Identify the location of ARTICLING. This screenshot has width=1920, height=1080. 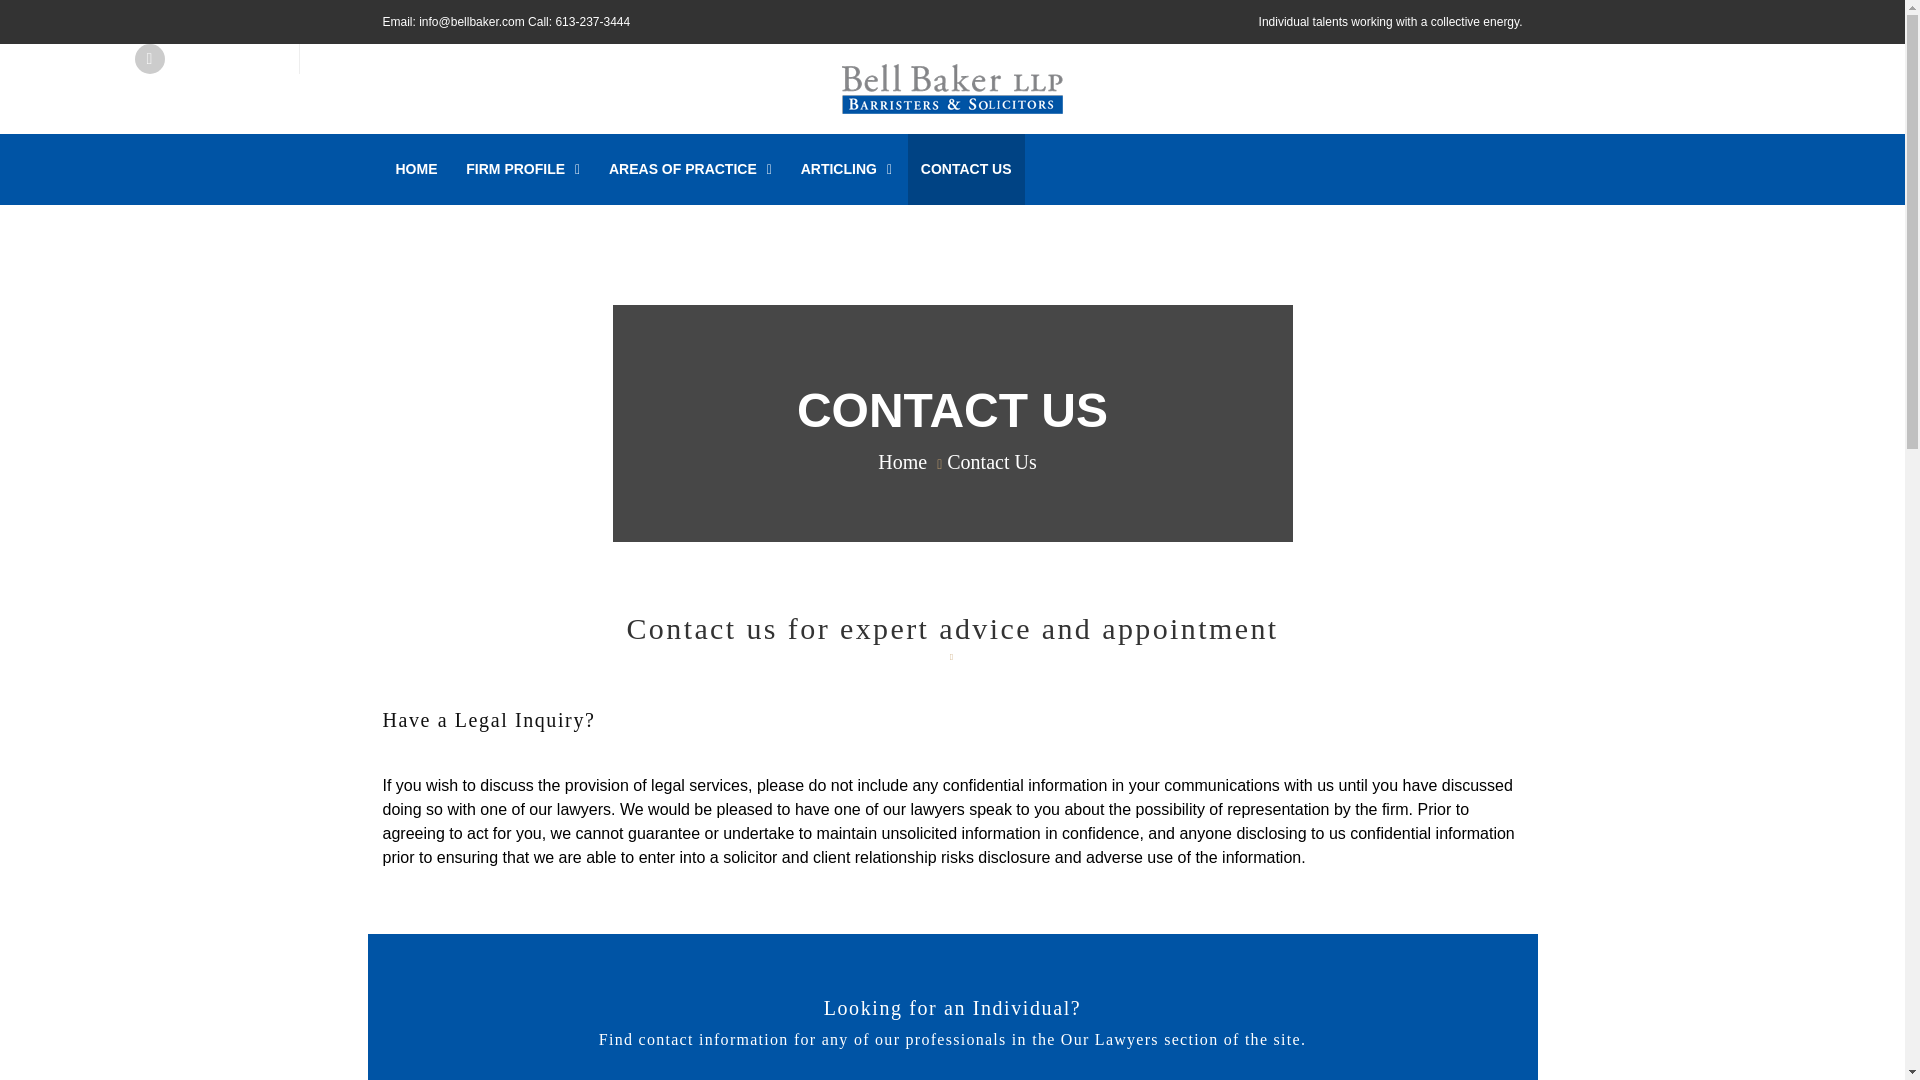
(846, 169).